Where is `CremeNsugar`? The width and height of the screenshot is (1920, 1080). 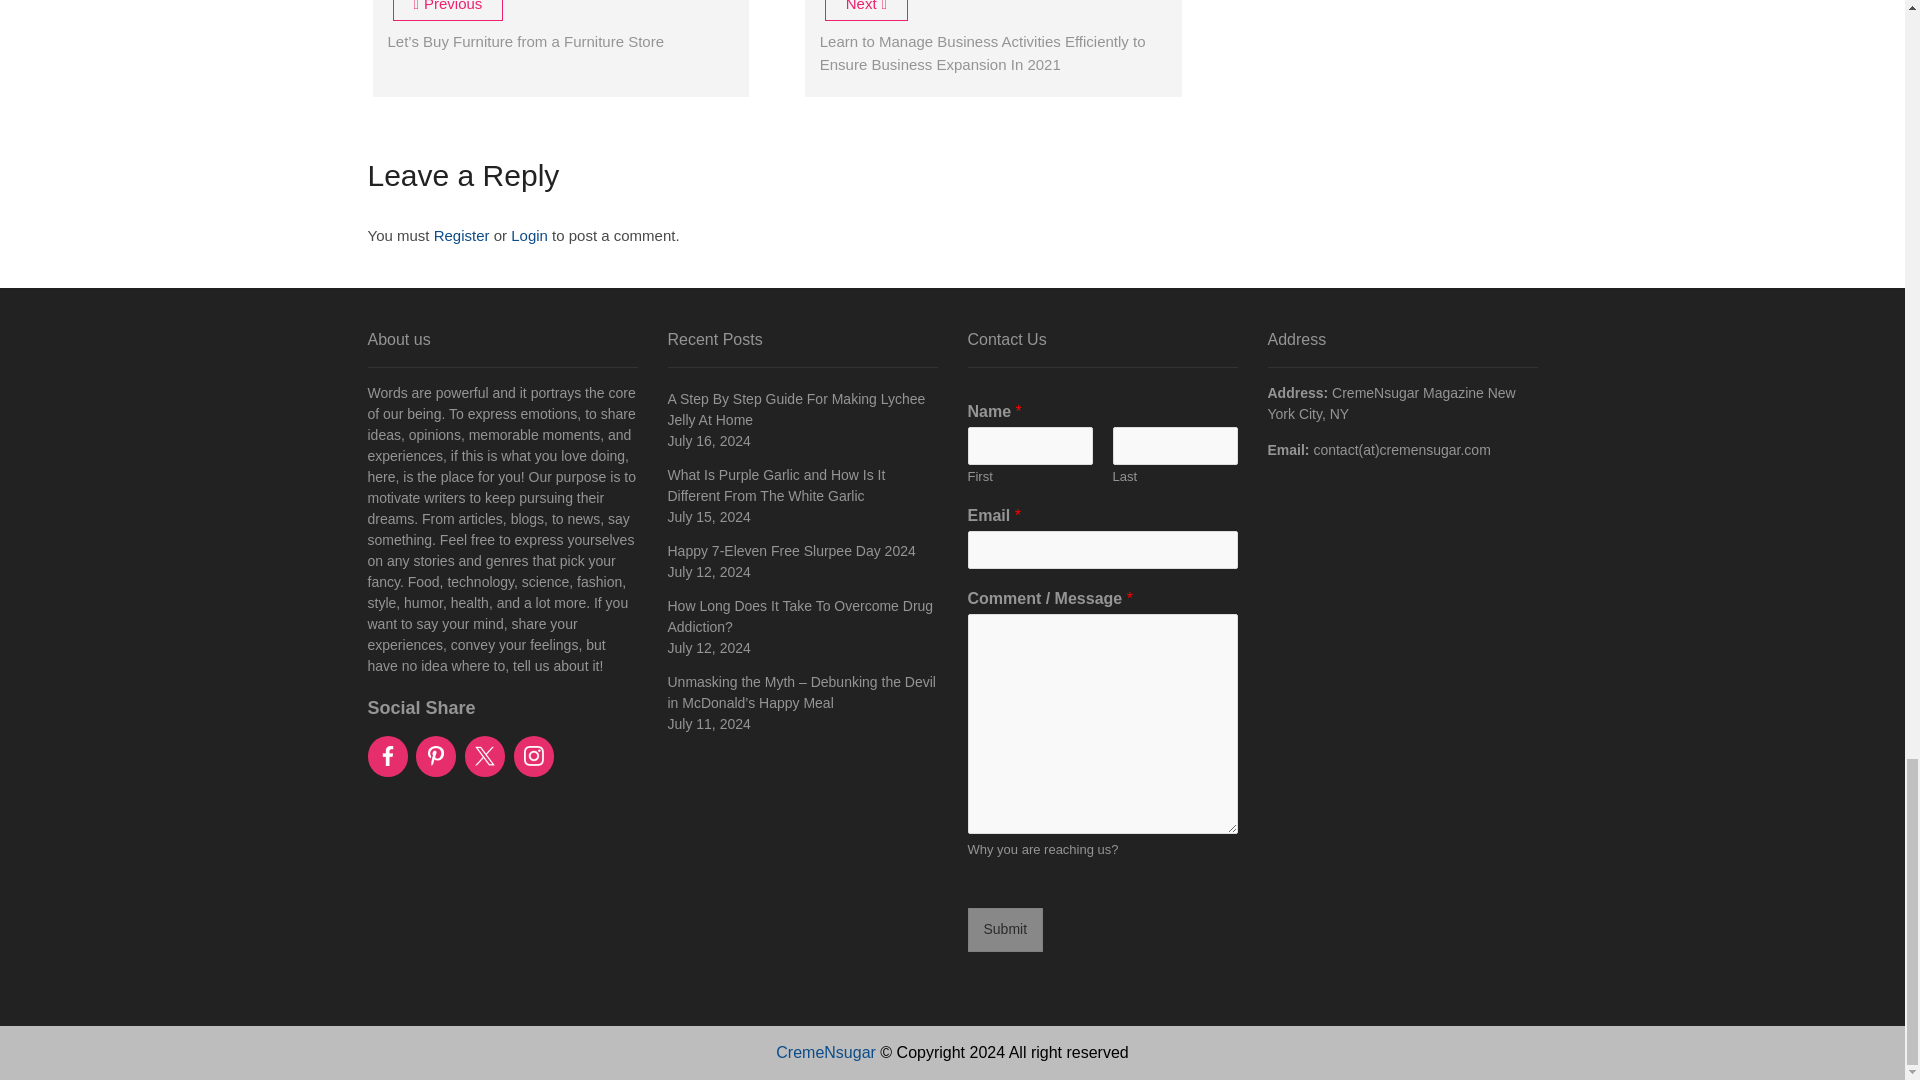 CremeNsugar is located at coordinates (825, 1052).